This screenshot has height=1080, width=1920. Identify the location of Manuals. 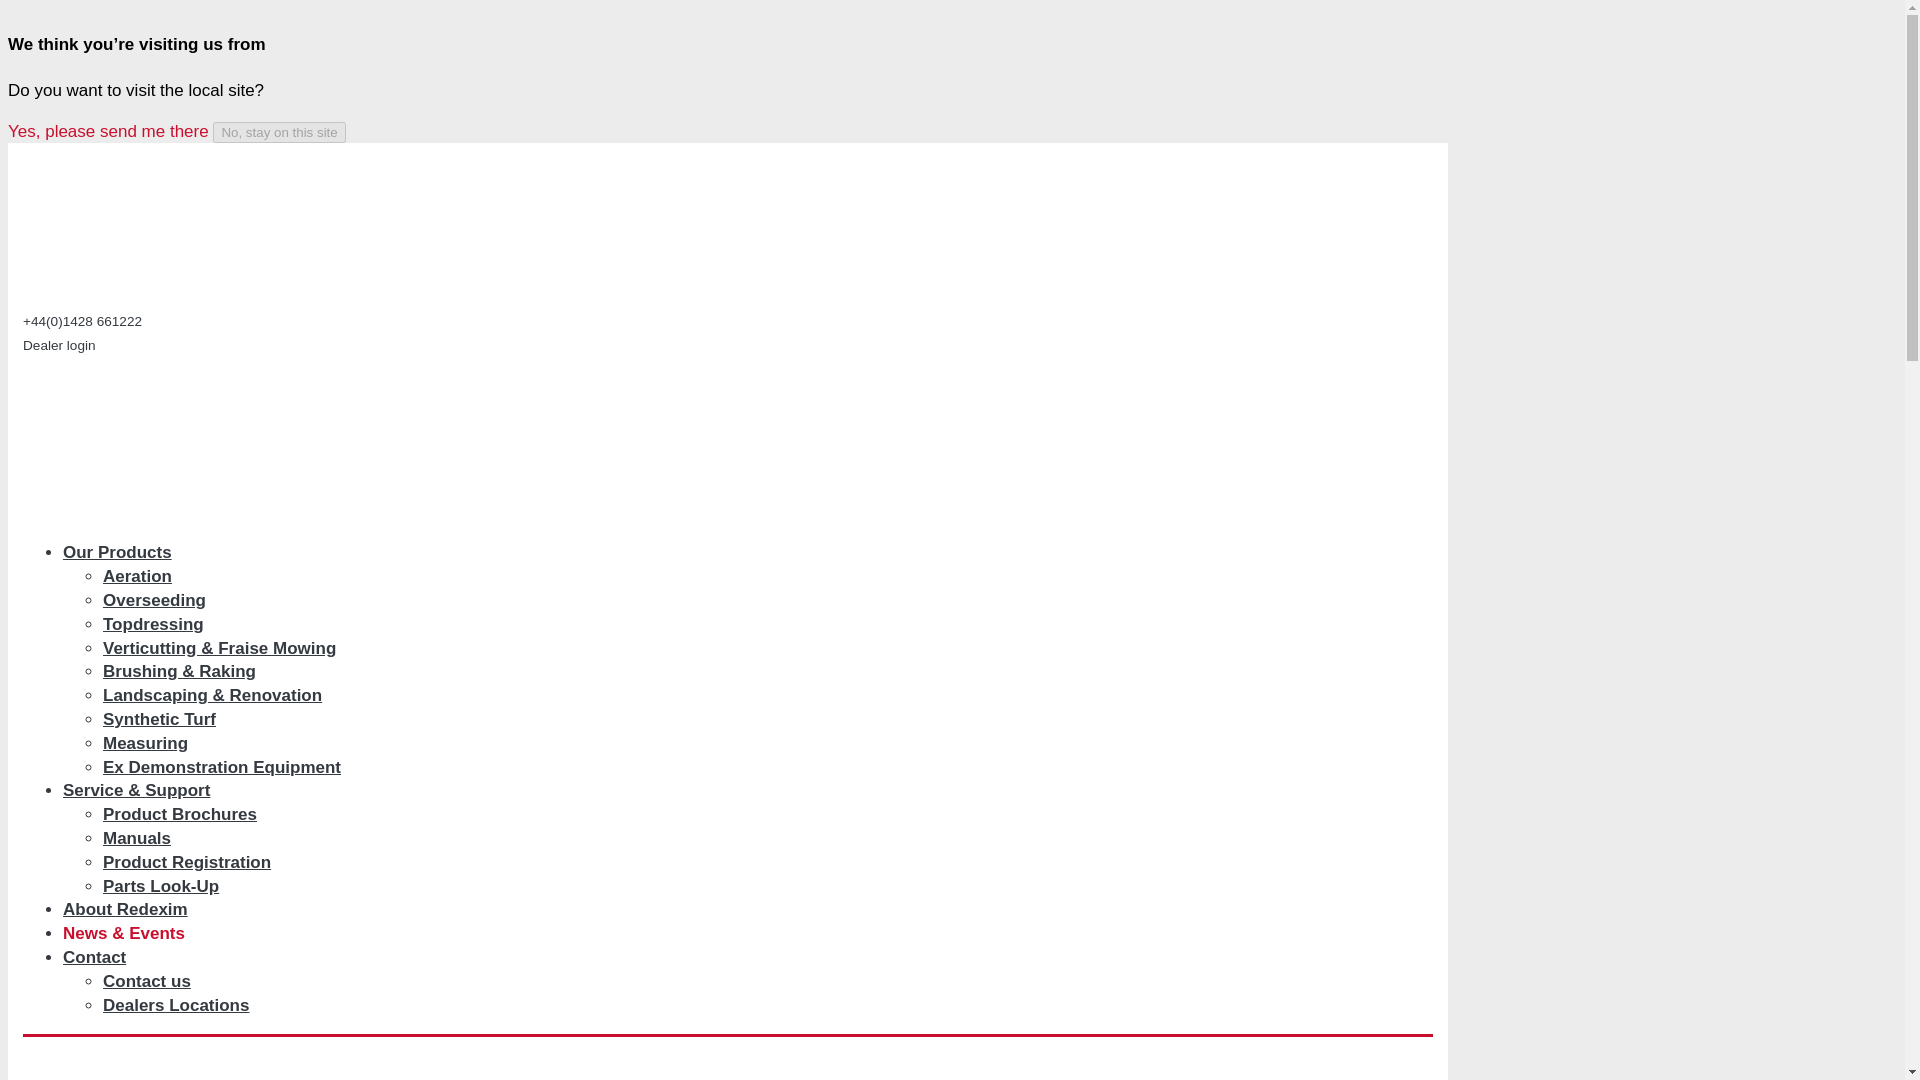
(150, 838).